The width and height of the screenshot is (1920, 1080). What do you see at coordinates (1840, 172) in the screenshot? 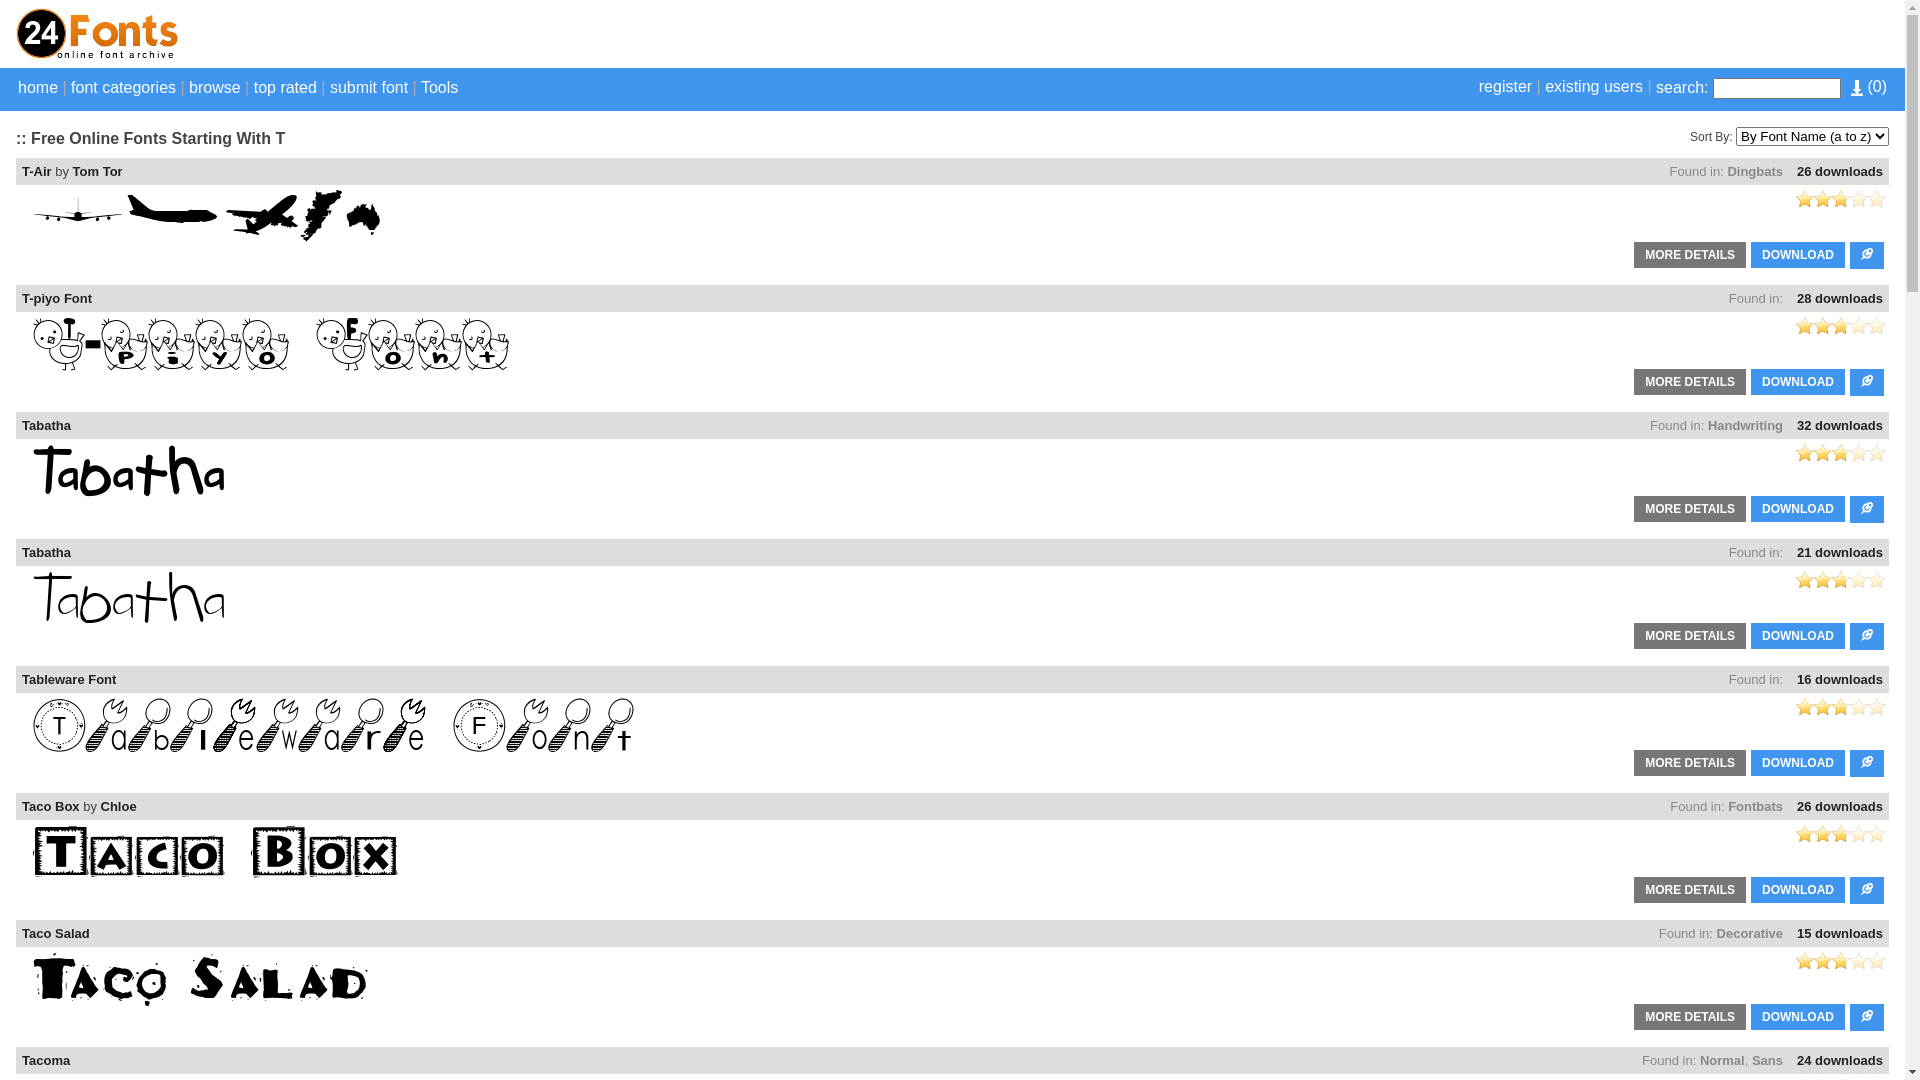
I see `26 downloads` at bounding box center [1840, 172].